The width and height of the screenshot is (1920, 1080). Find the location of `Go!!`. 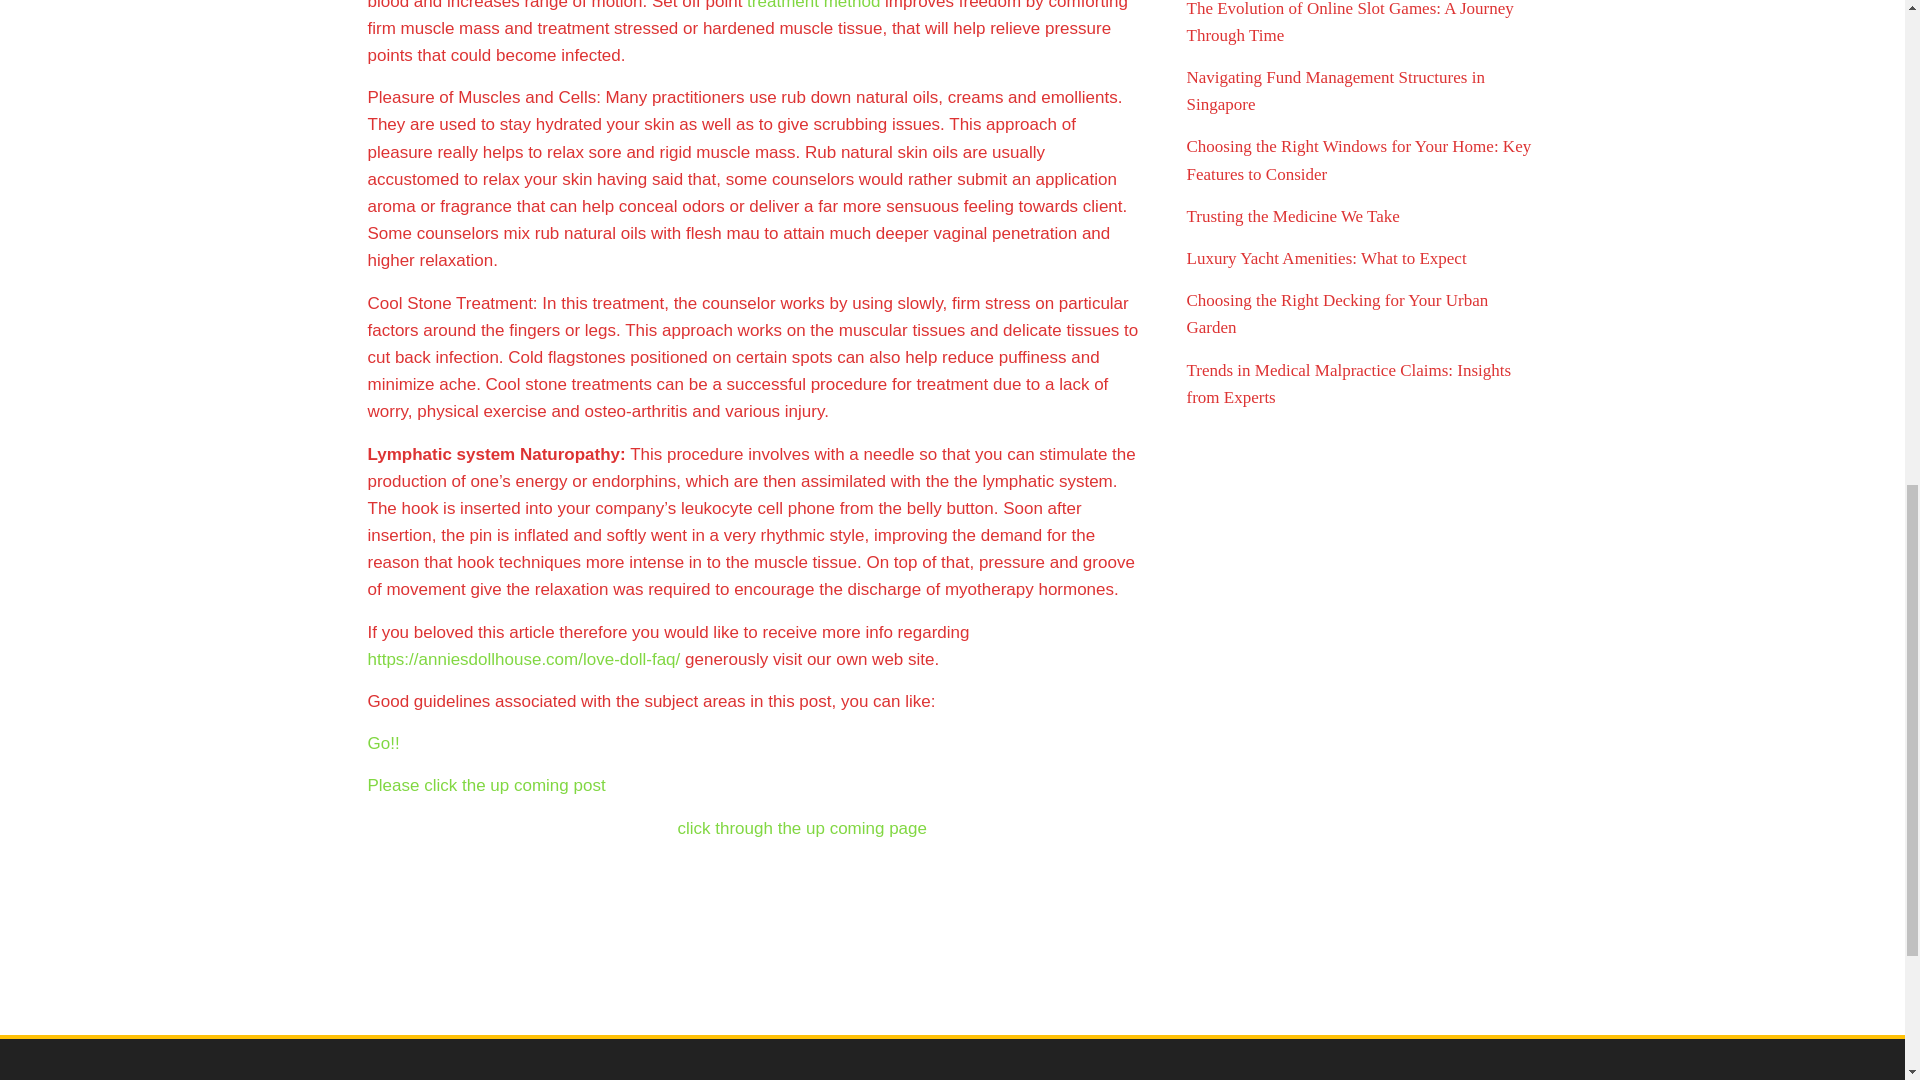

Go!! is located at coordinates (384, 743).